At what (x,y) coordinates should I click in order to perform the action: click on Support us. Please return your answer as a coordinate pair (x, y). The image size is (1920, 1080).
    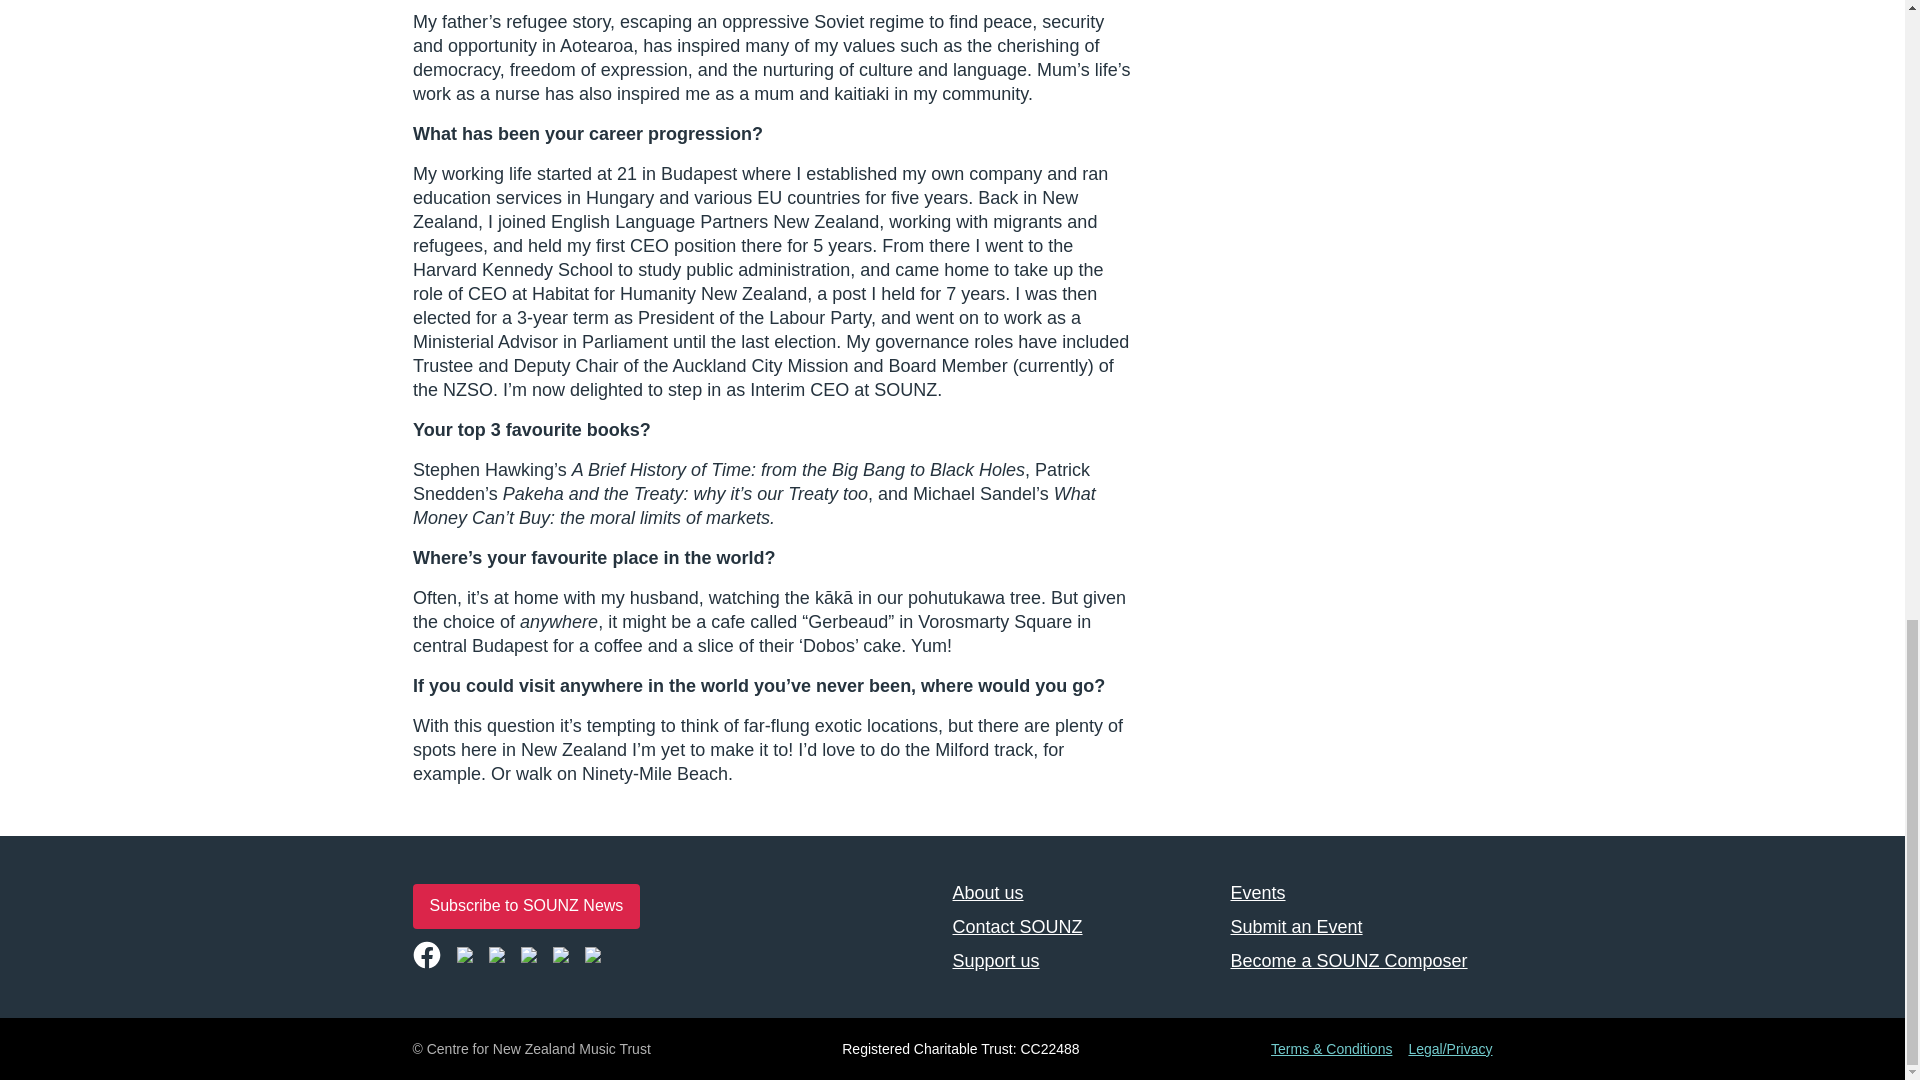
    Looking at the image, I should click on (1082, 960).